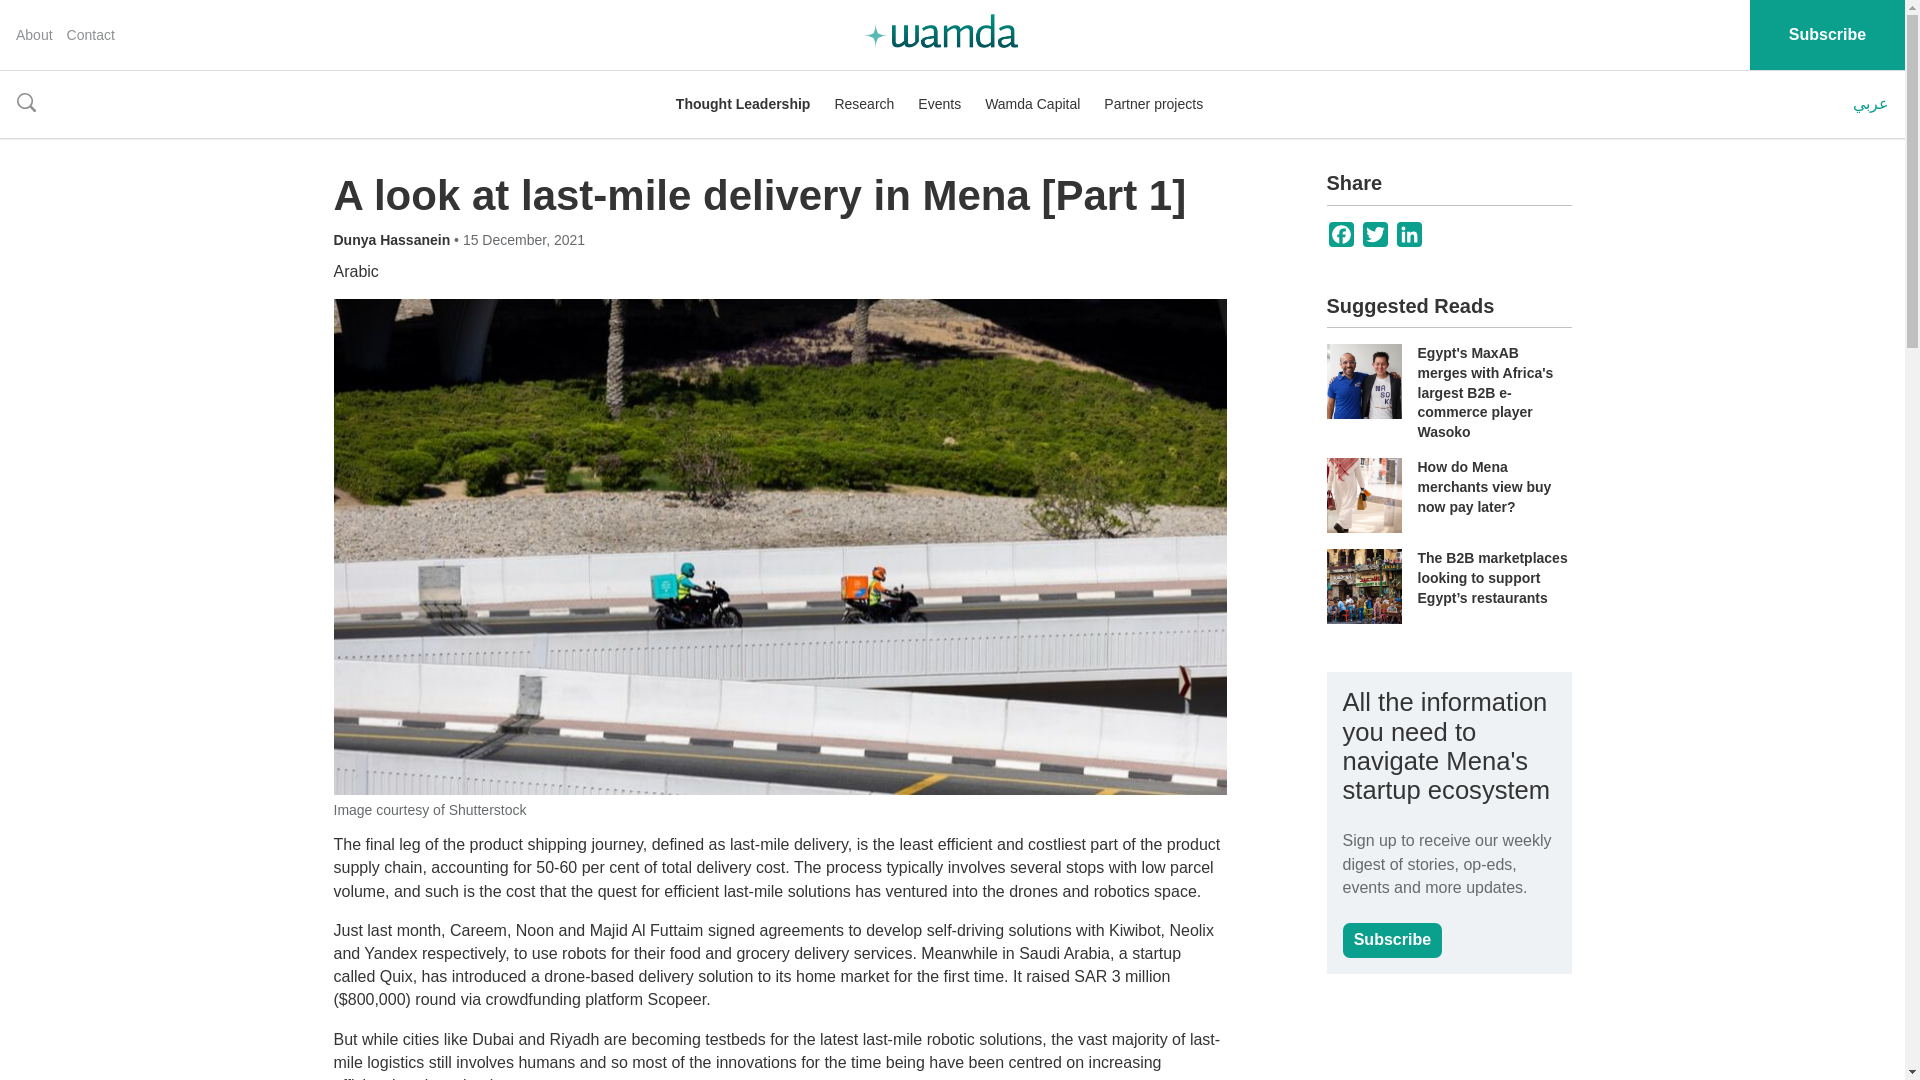 The height and width of the screenshot is (1080, 1920). Describe the element at coordinates (864, 104) in the screenshot. I see `Research` at that location.